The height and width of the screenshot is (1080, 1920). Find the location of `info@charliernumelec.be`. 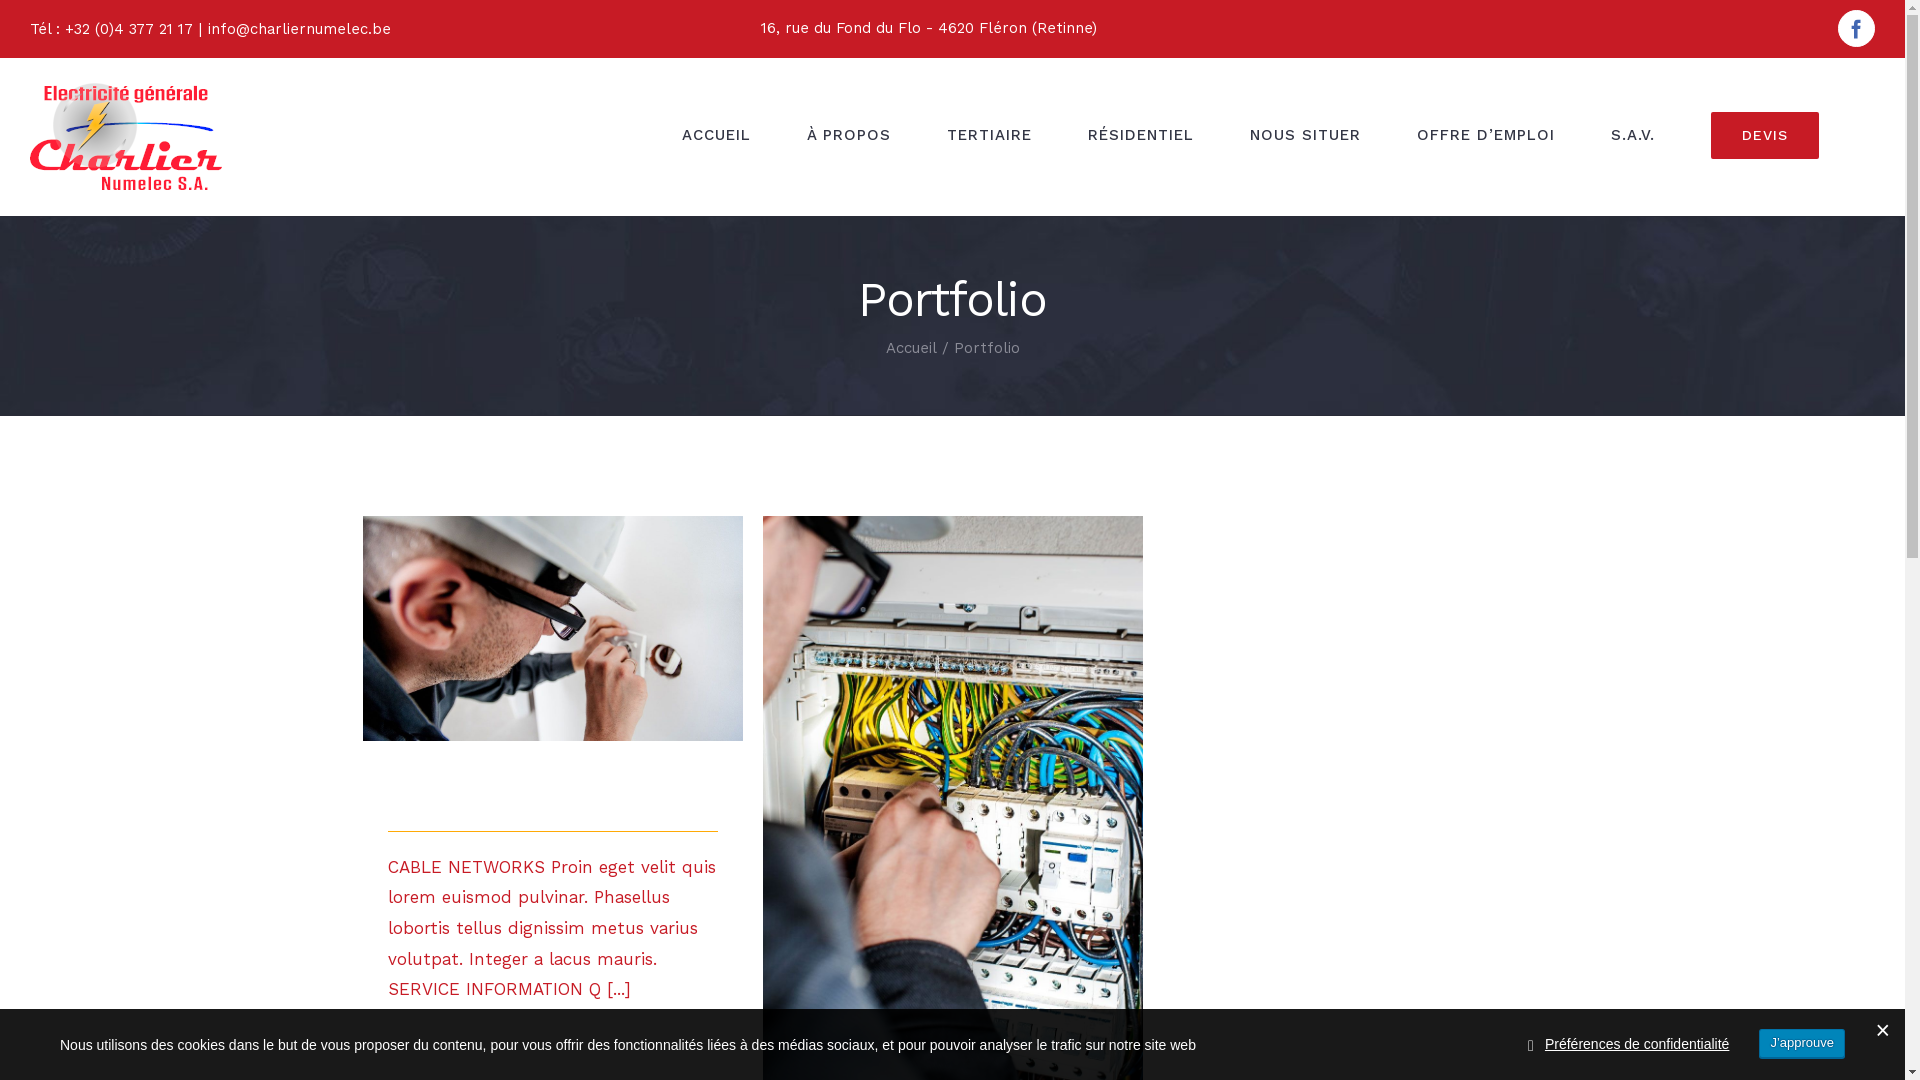

info@charliernumelec.be is located at coordinates (300, 29).